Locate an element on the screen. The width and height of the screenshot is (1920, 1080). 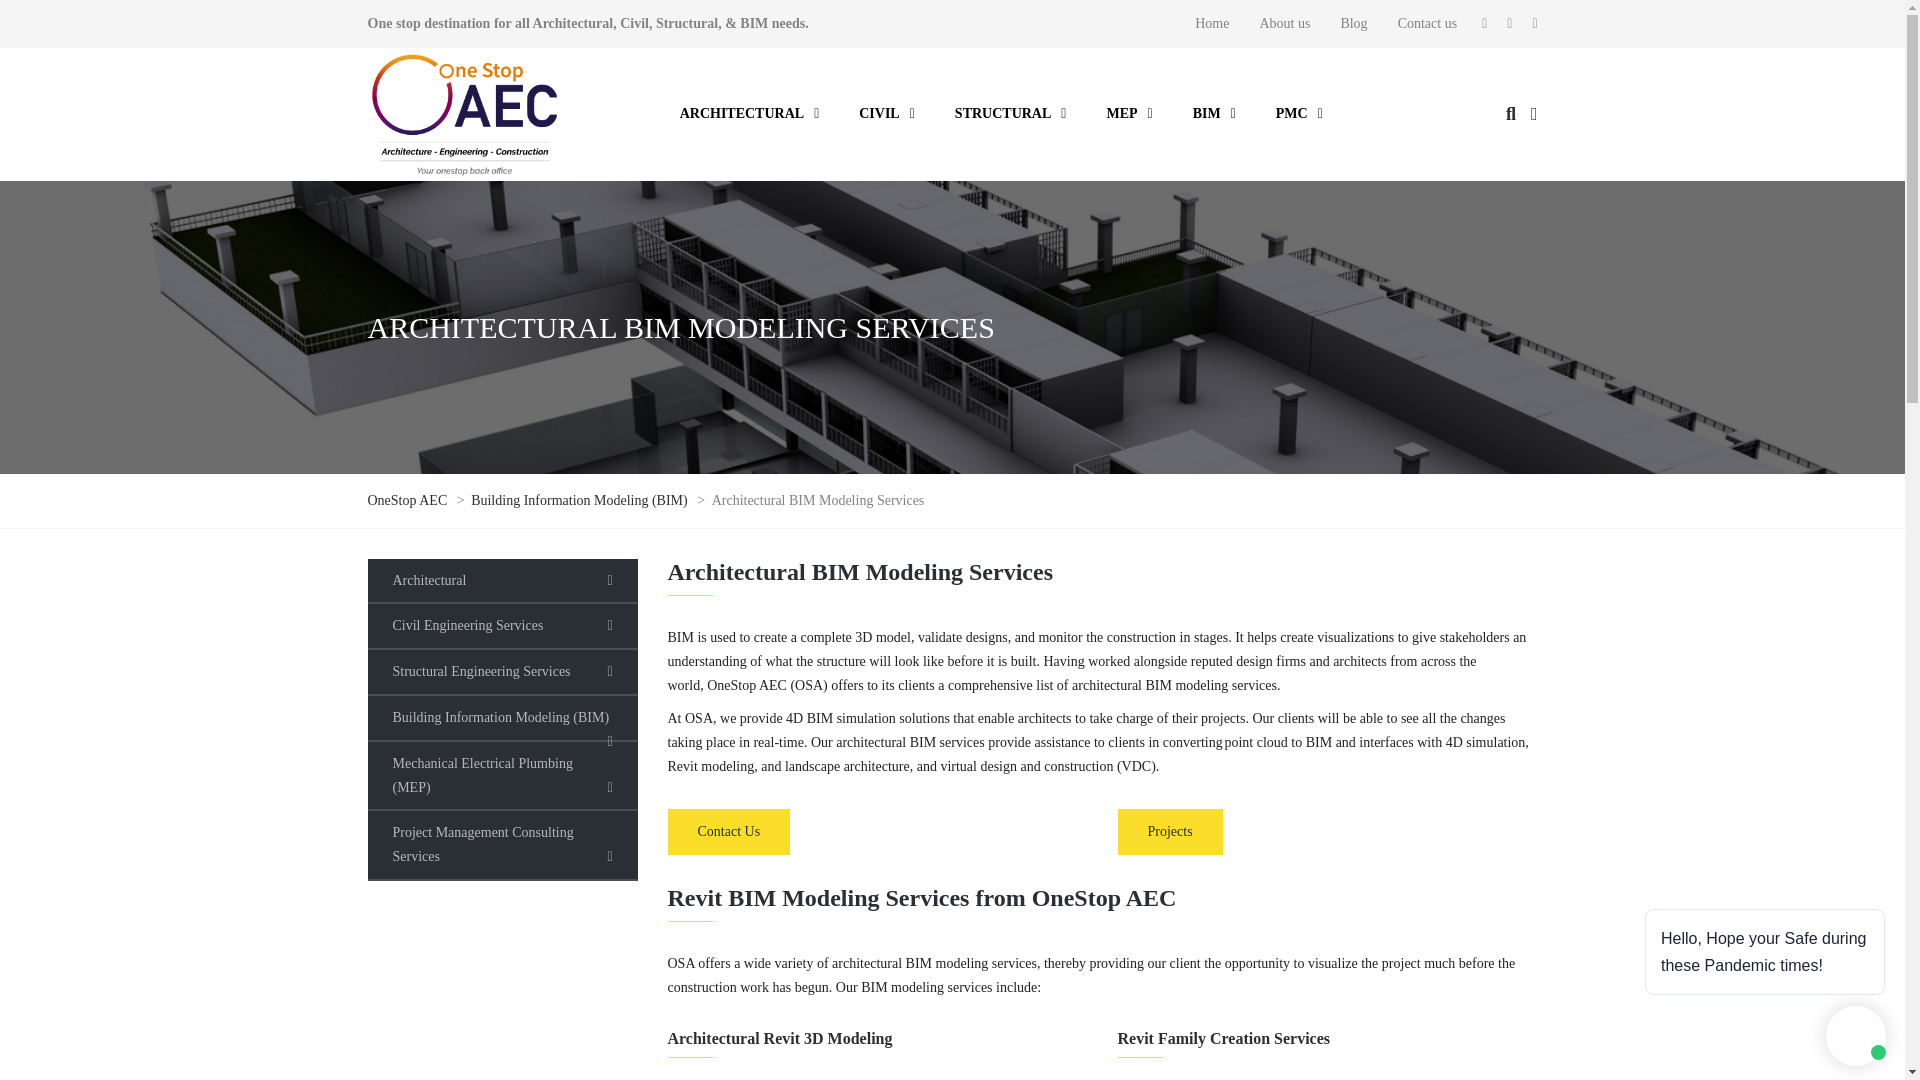
STRUCTURAL is located at coordinates (1010, 113).